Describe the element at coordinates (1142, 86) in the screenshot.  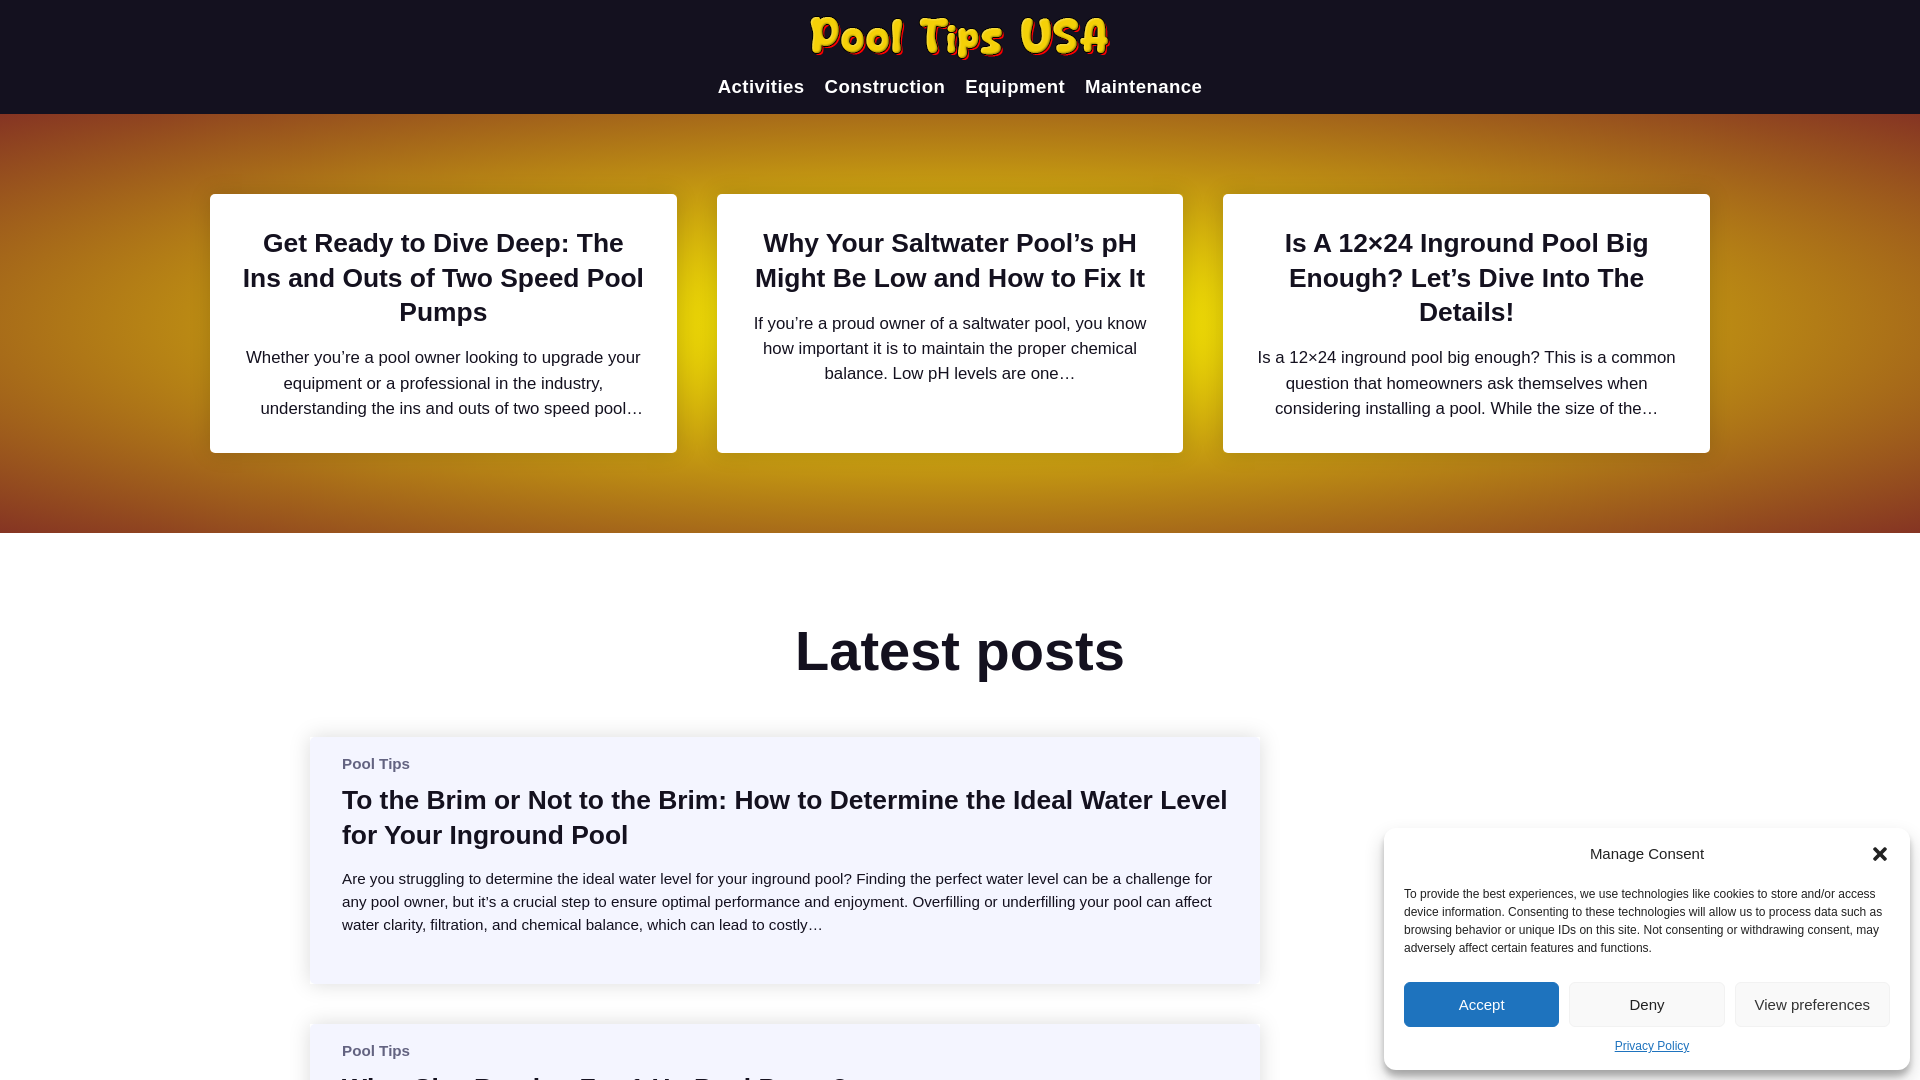
I see `Maintenance` at that location.